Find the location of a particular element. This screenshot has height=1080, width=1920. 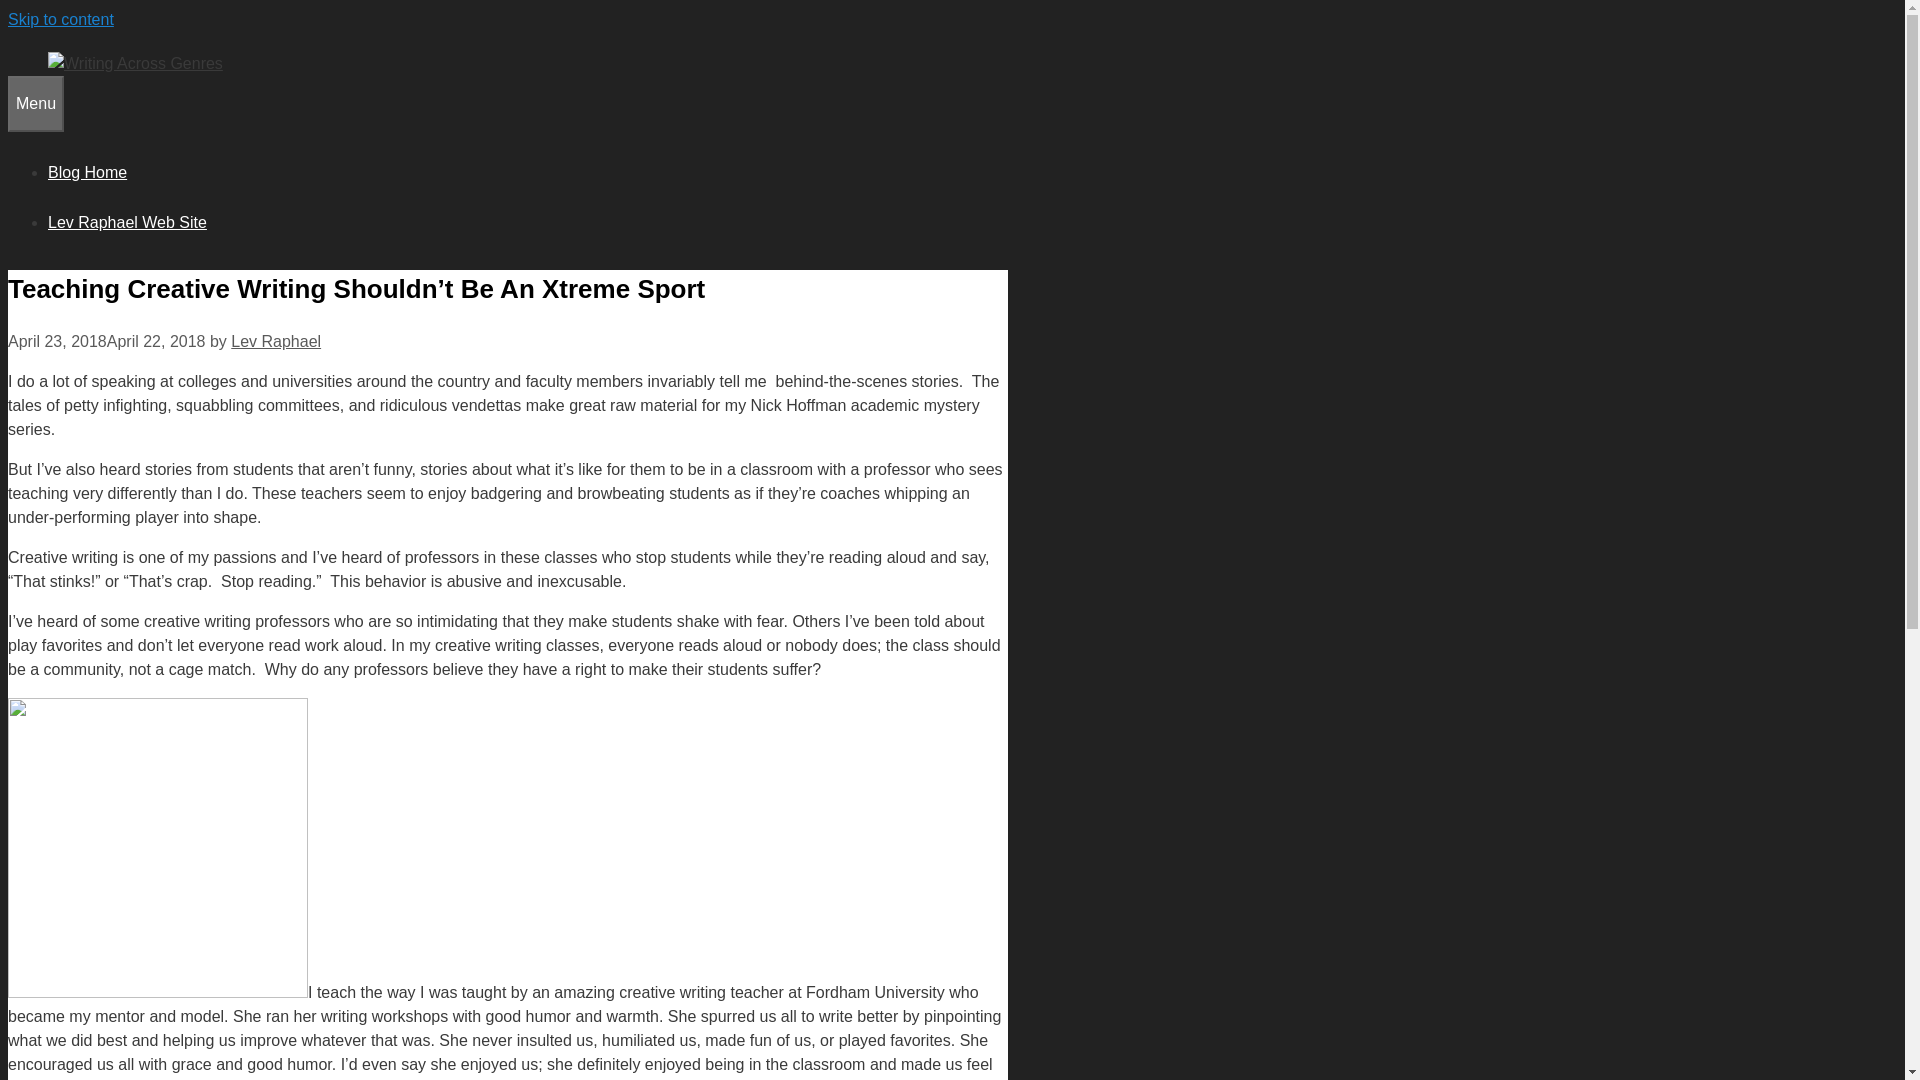

Skip to content is located at coordinates (60, 19).